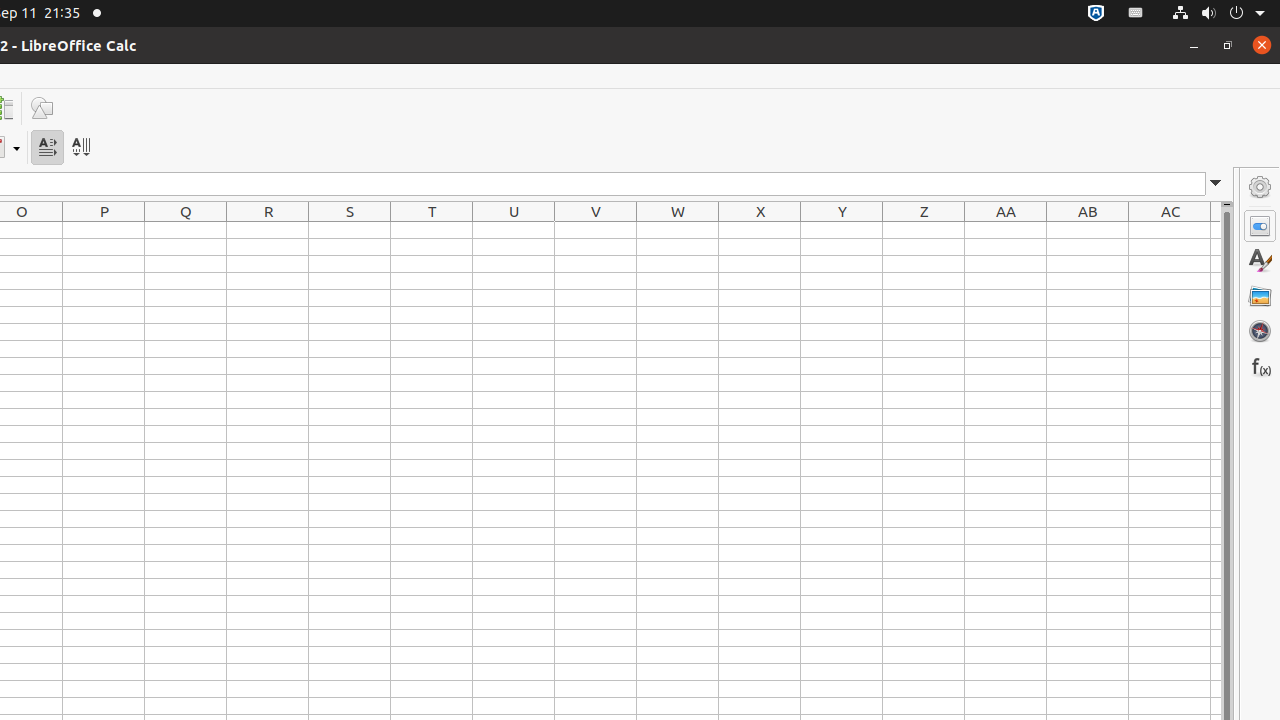  I want to click on T1, so click(432, 230).